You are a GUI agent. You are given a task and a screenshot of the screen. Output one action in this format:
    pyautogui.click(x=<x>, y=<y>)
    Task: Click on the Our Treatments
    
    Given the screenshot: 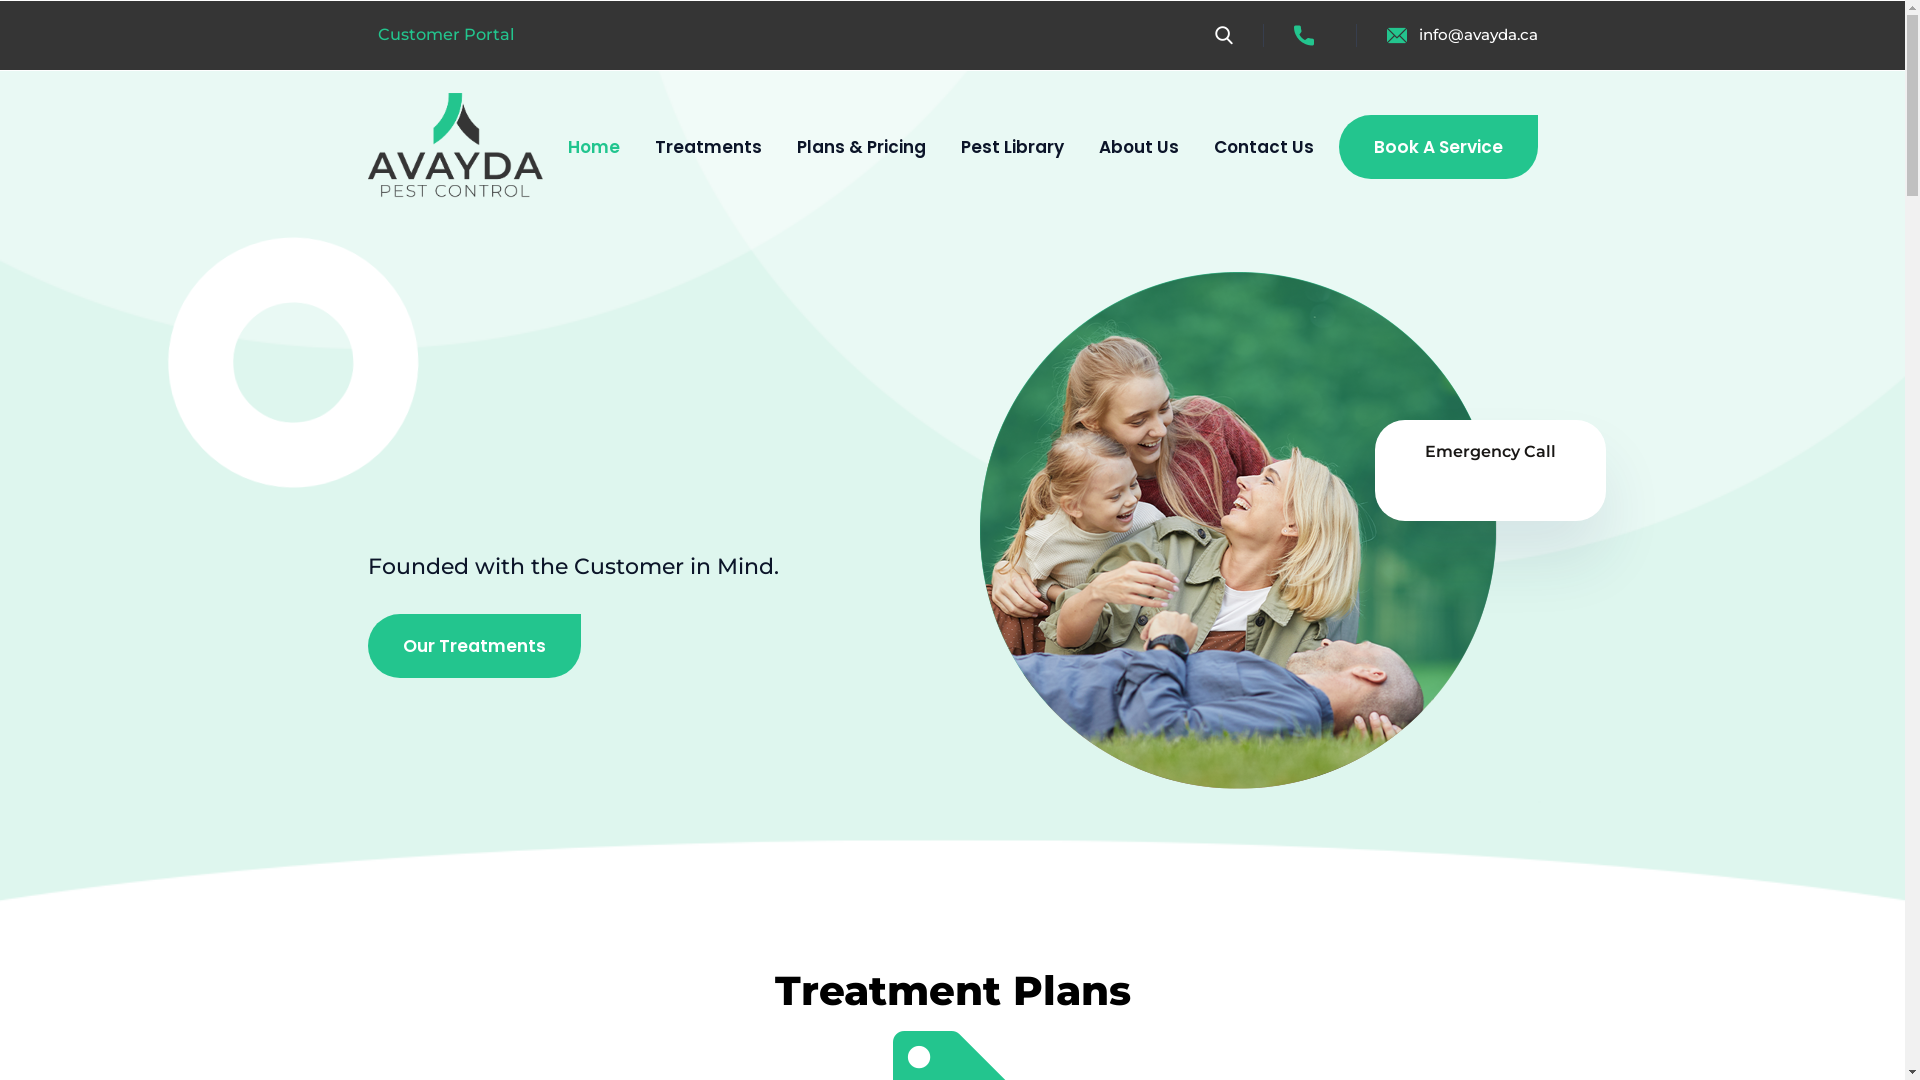 What is the action you would take?
    pyautogui.click(x=474, y=646)
    